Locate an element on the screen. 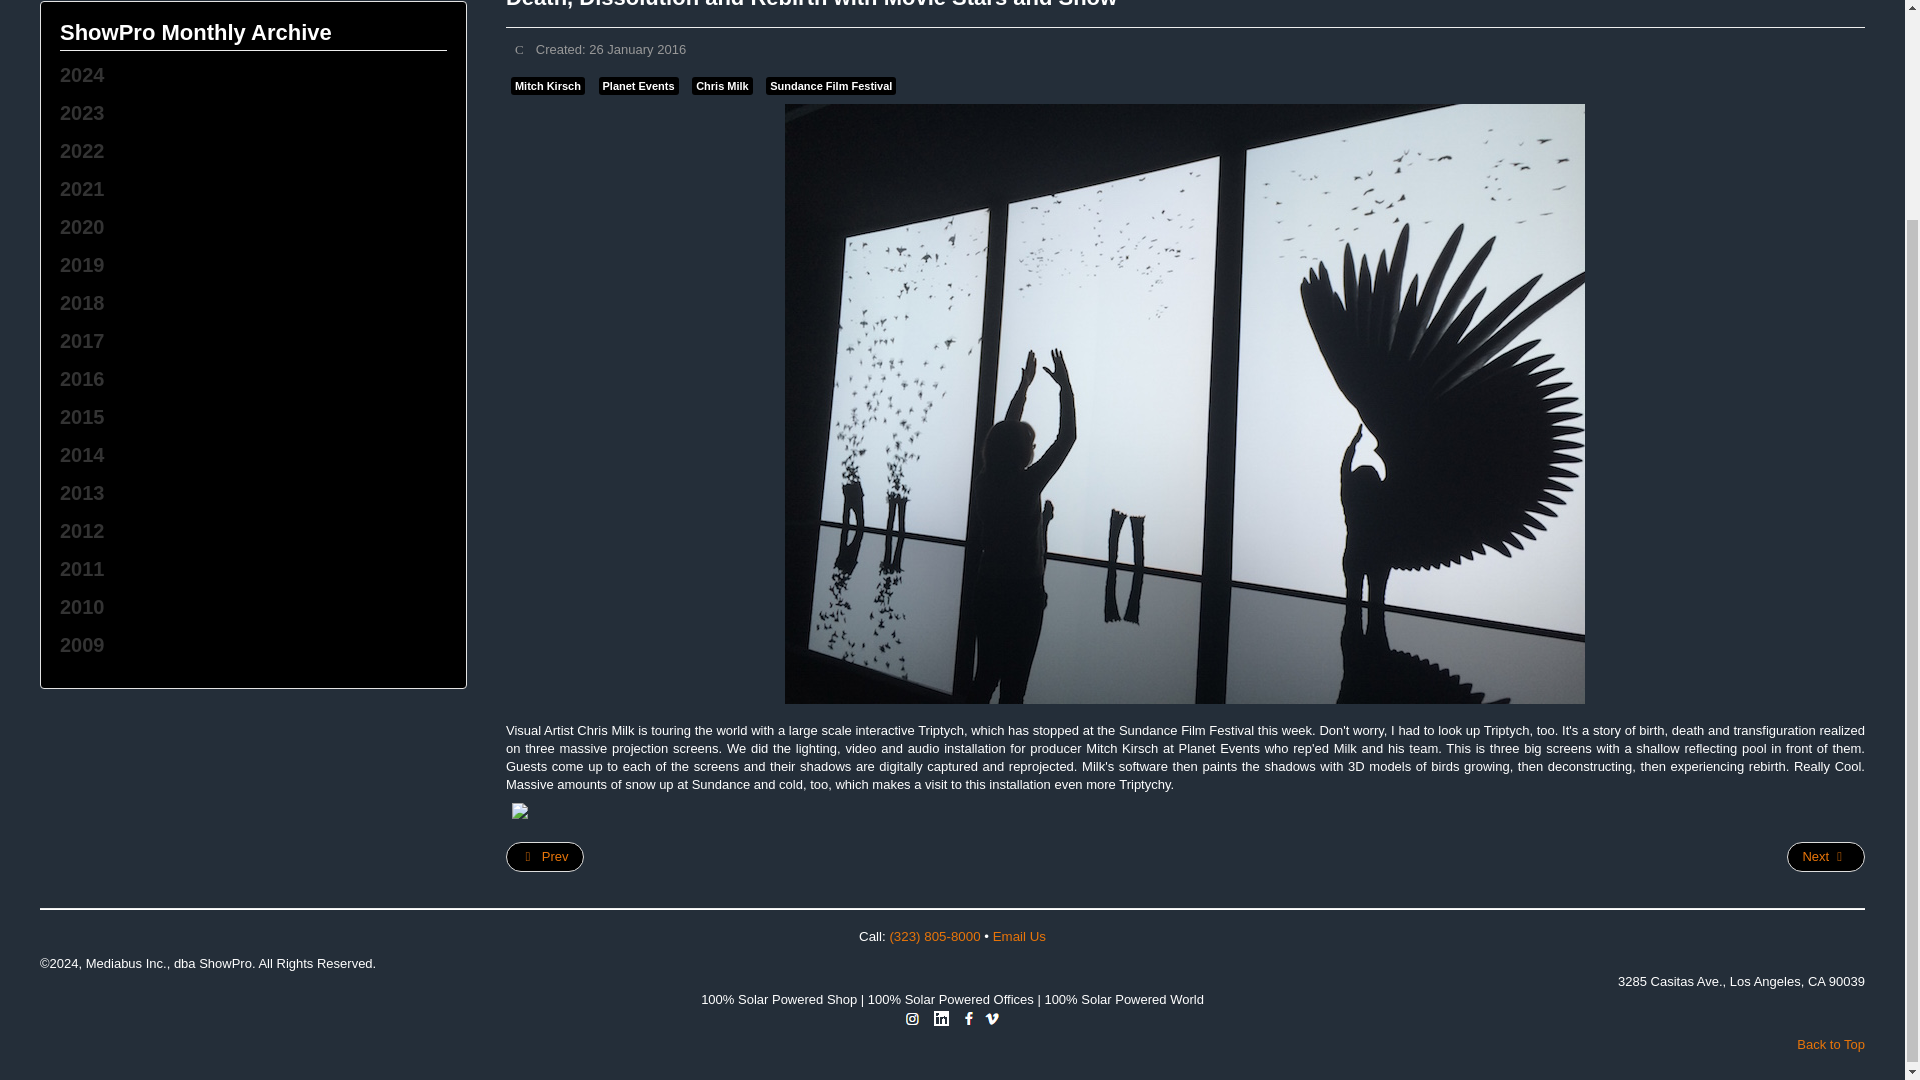 This screenshot has width=1920, height=1080. Next is located at coordinates (1826, 856).